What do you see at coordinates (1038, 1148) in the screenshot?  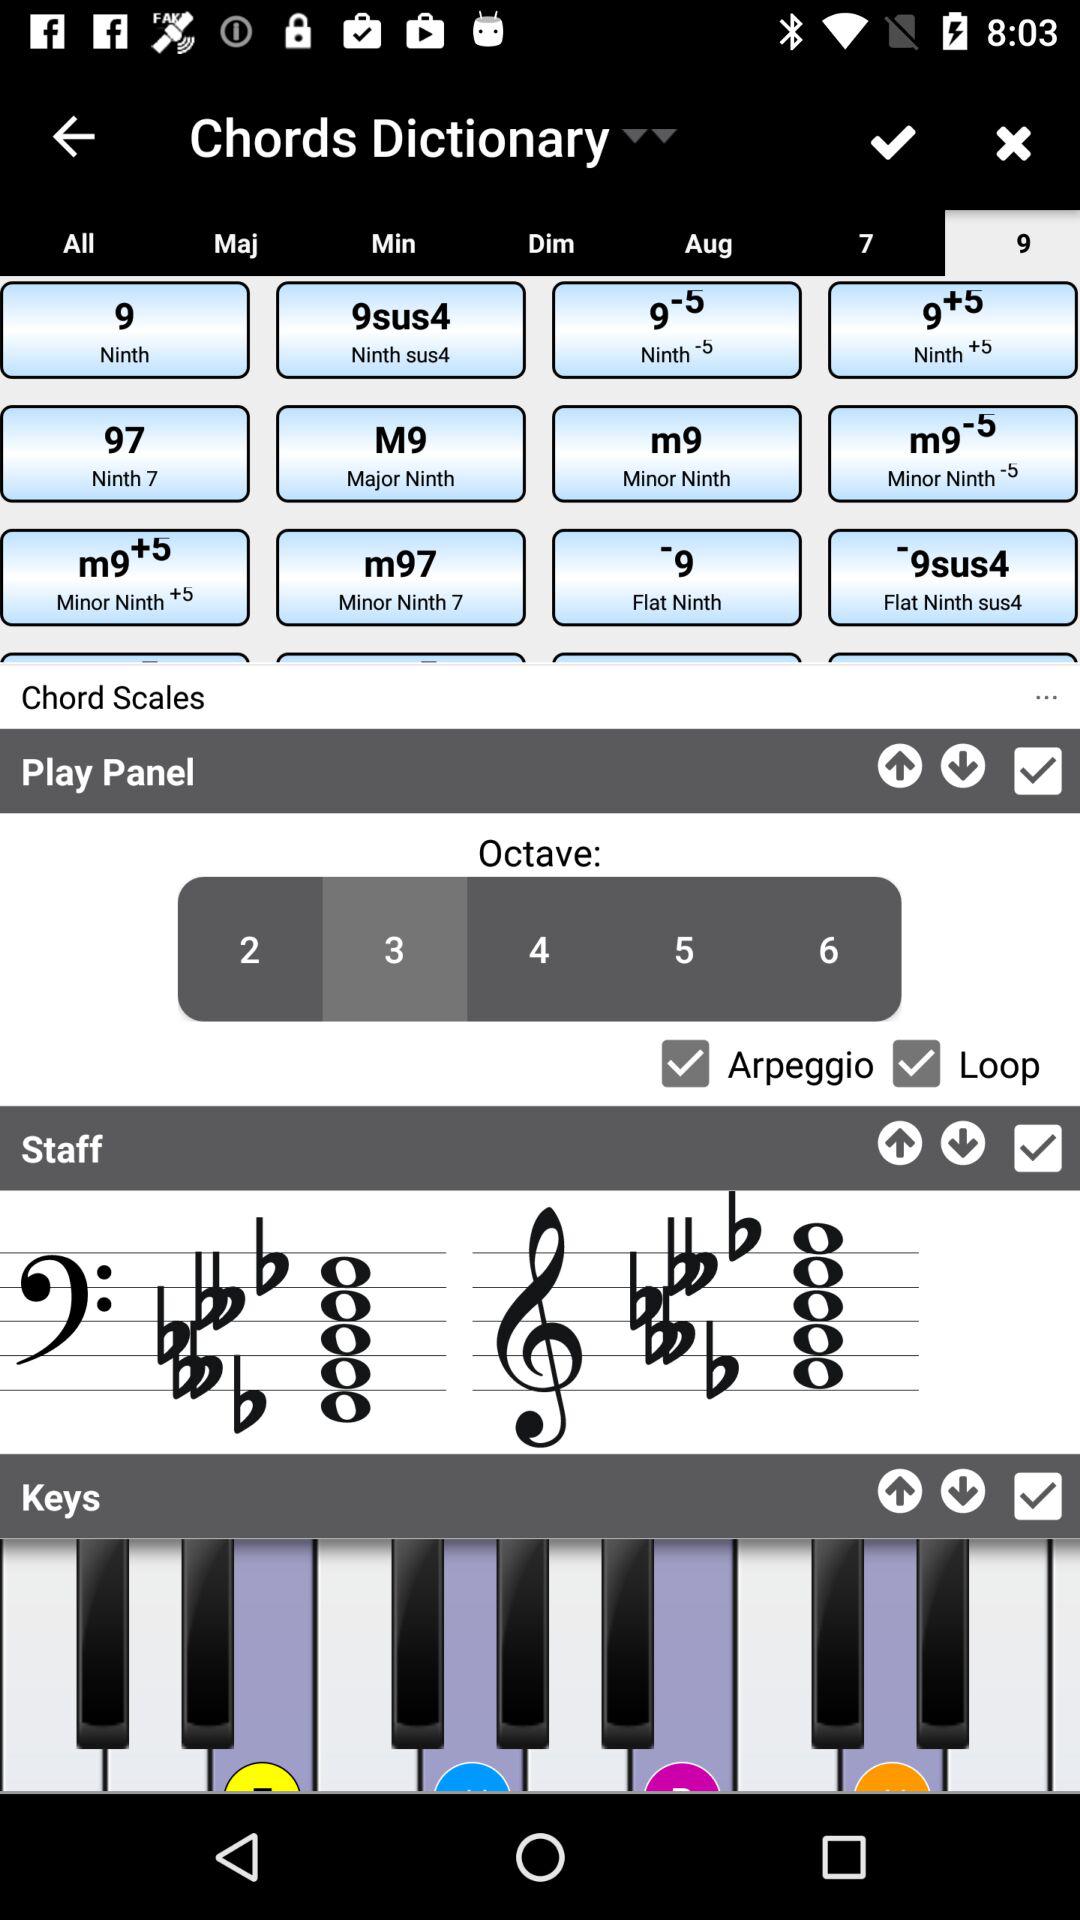 I see `ok button` at bounding box center [1038, 1148].